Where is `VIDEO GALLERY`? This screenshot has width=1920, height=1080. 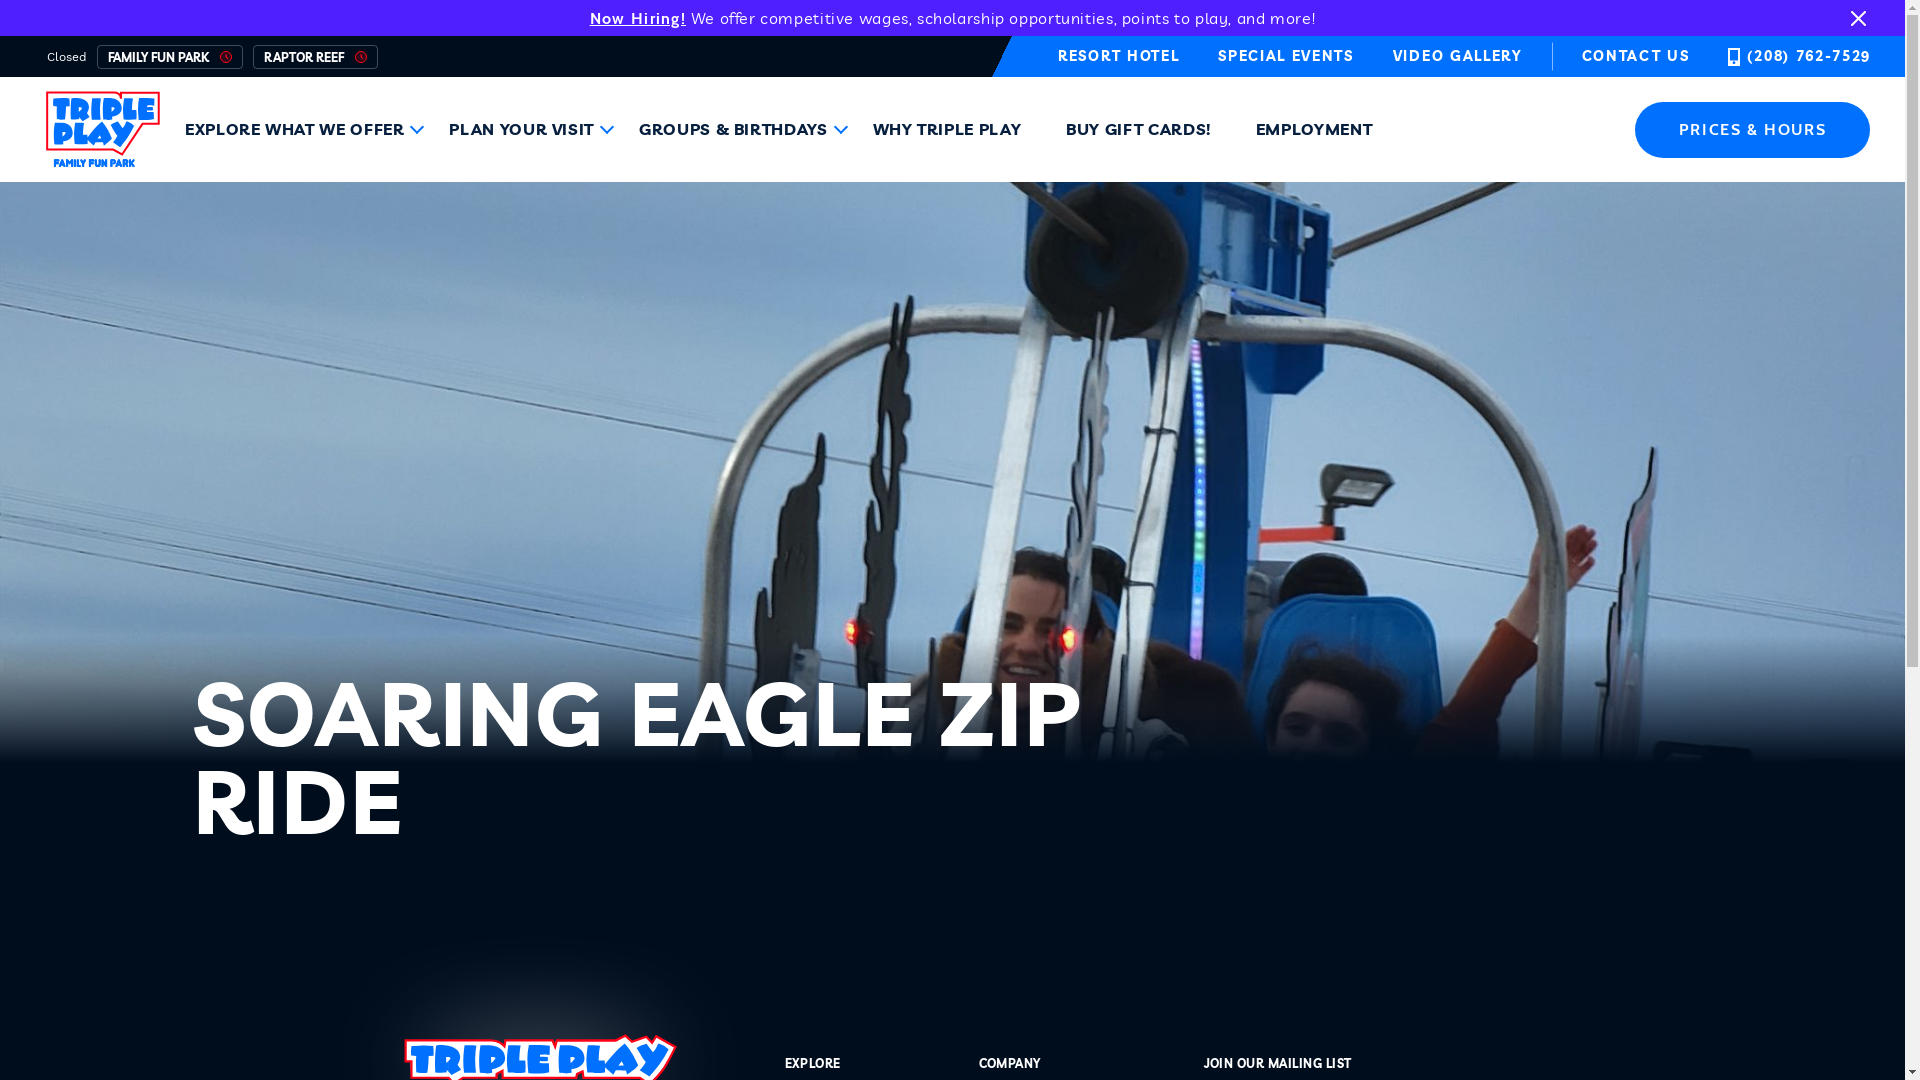
VIDEO GALLERY is located at coordinates (1458, 56).